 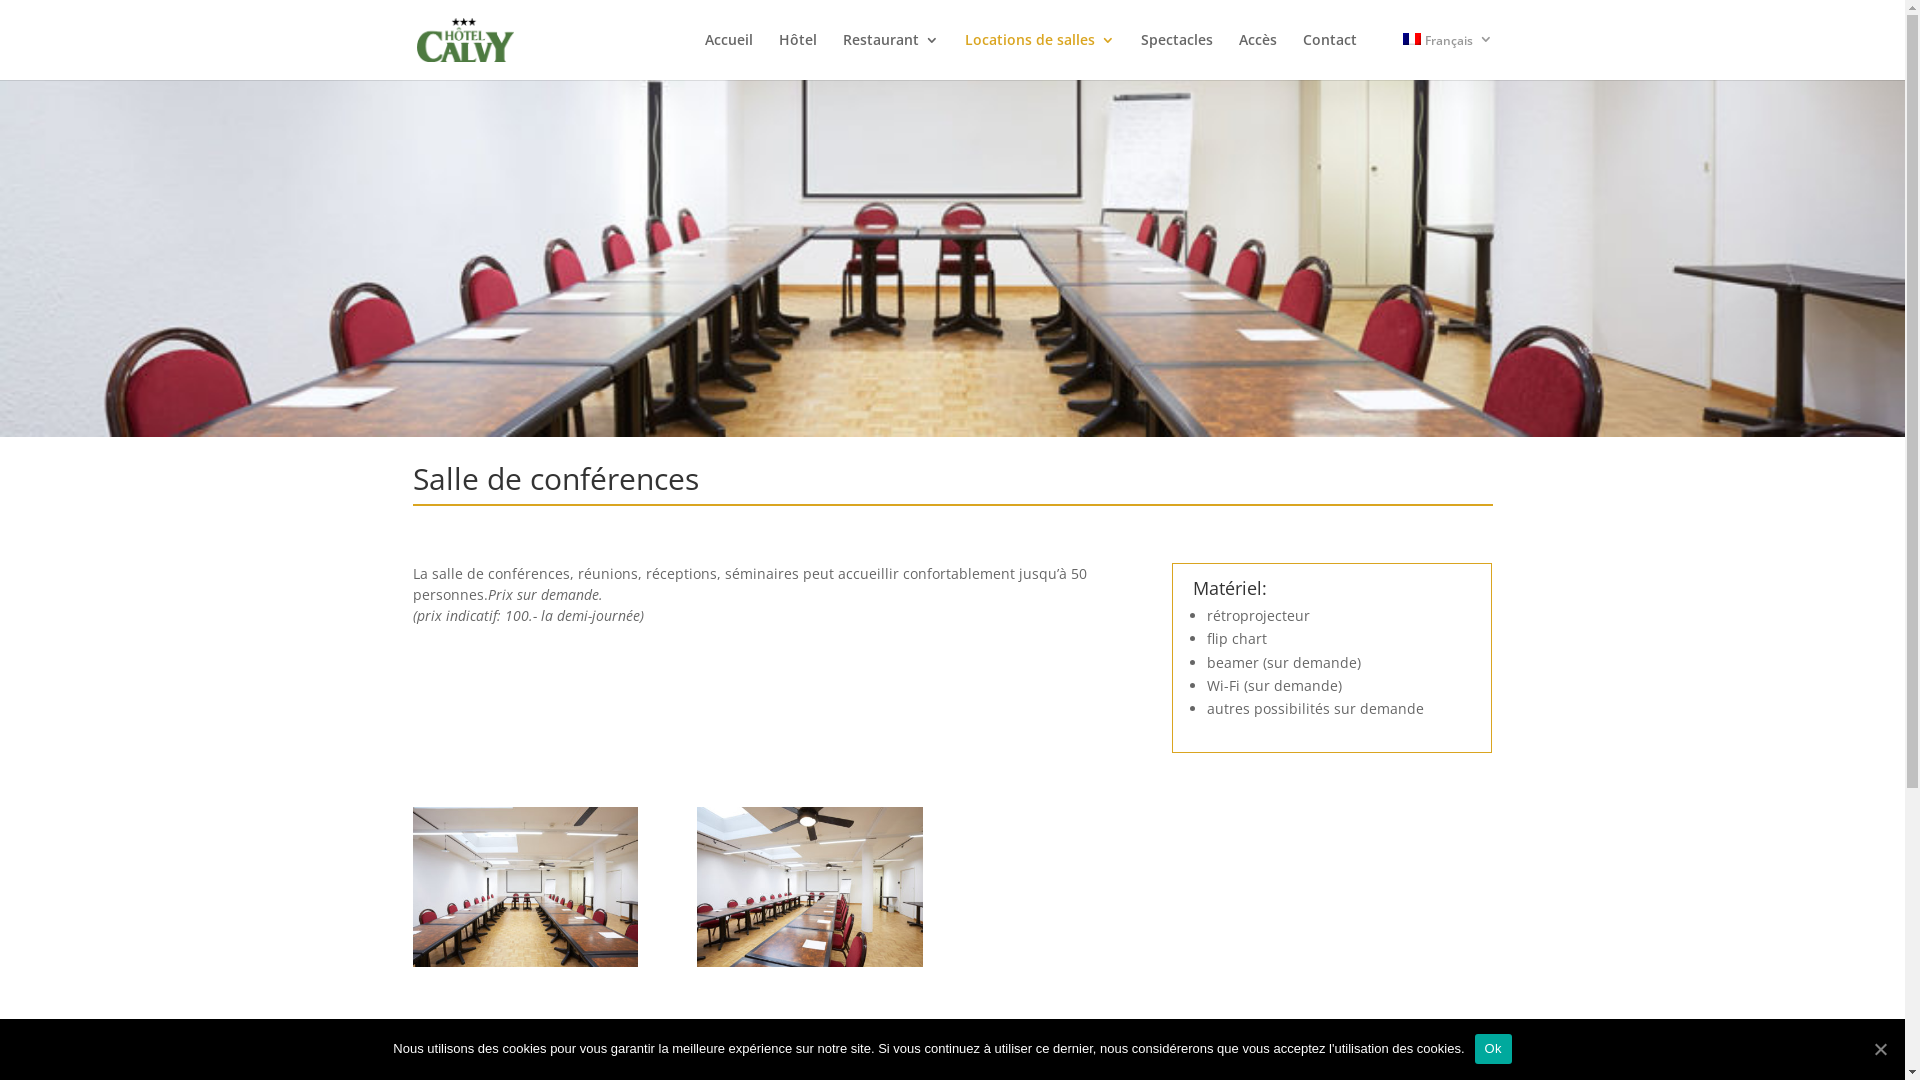 I want to click on home-salle-conf, so click(x=810, y=962).